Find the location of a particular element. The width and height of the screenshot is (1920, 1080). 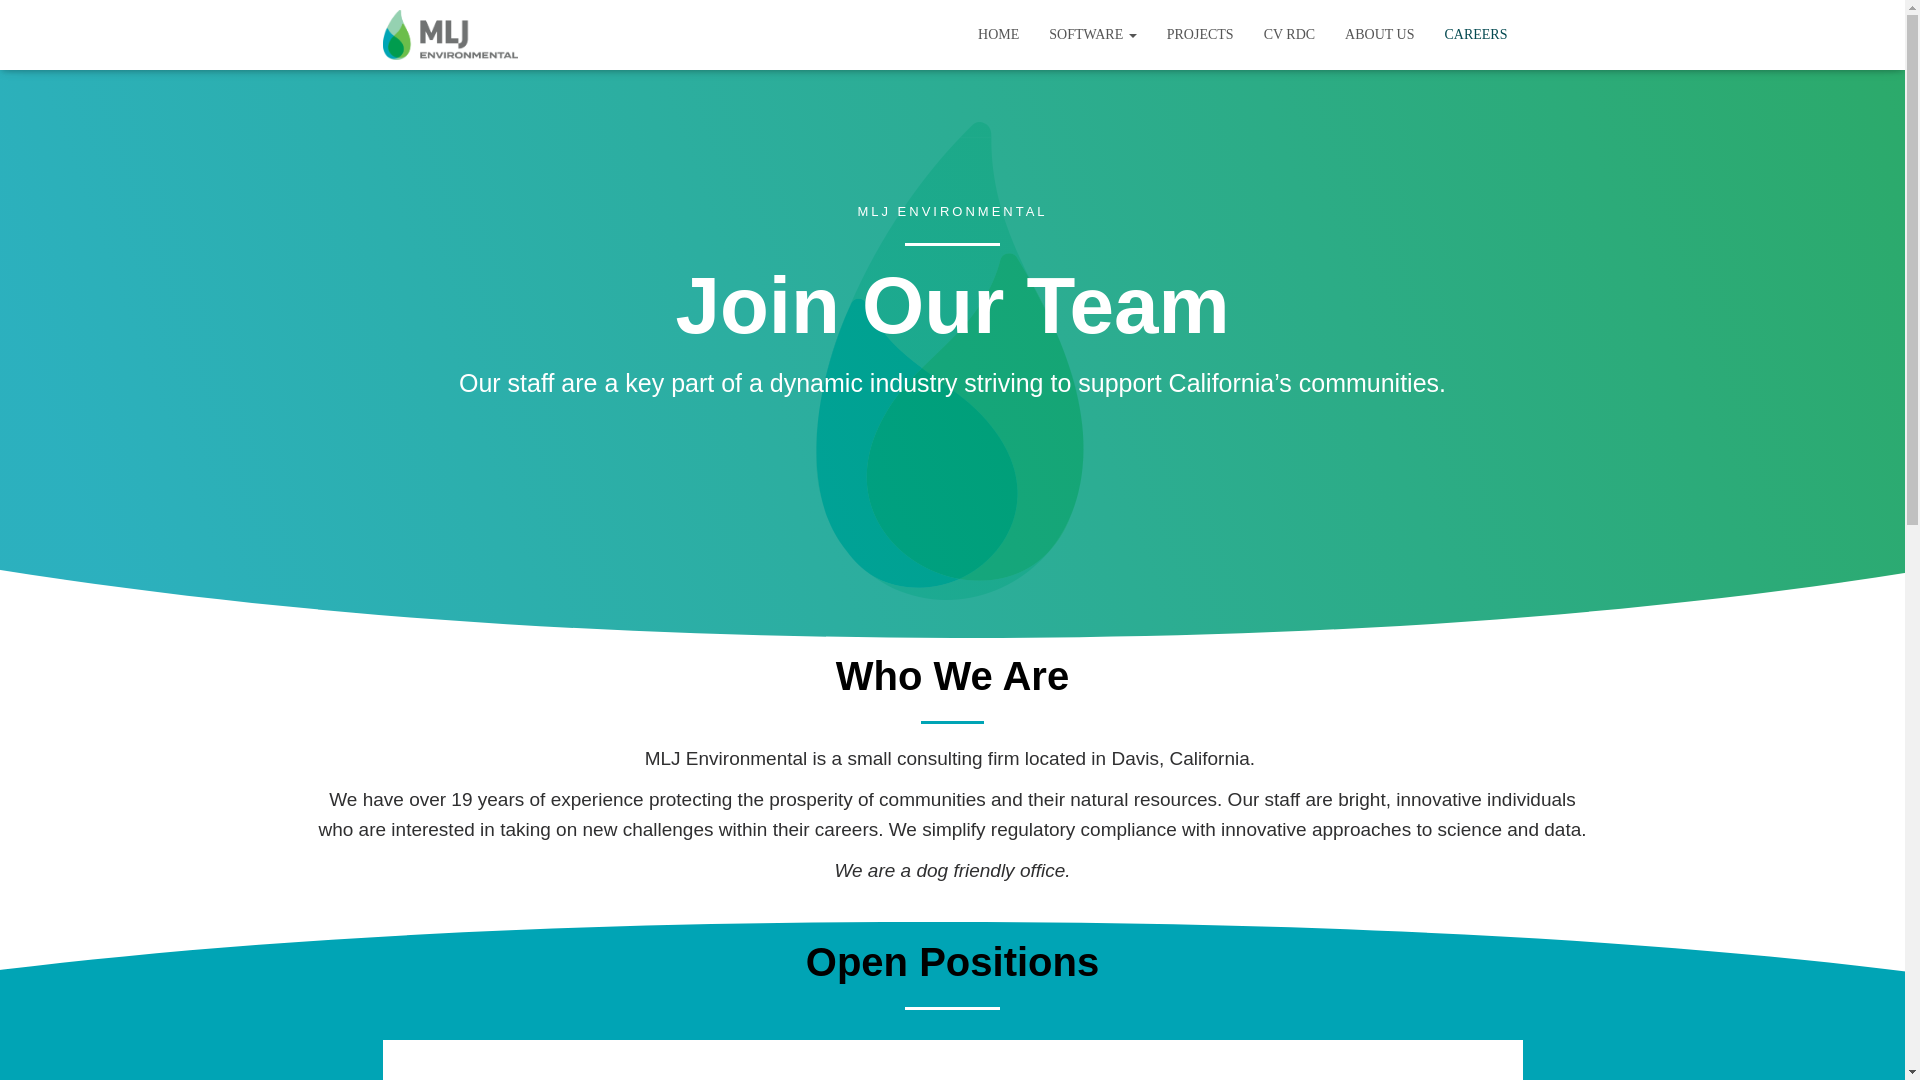

SOFTWARE is located at coordinates (1092, 34).